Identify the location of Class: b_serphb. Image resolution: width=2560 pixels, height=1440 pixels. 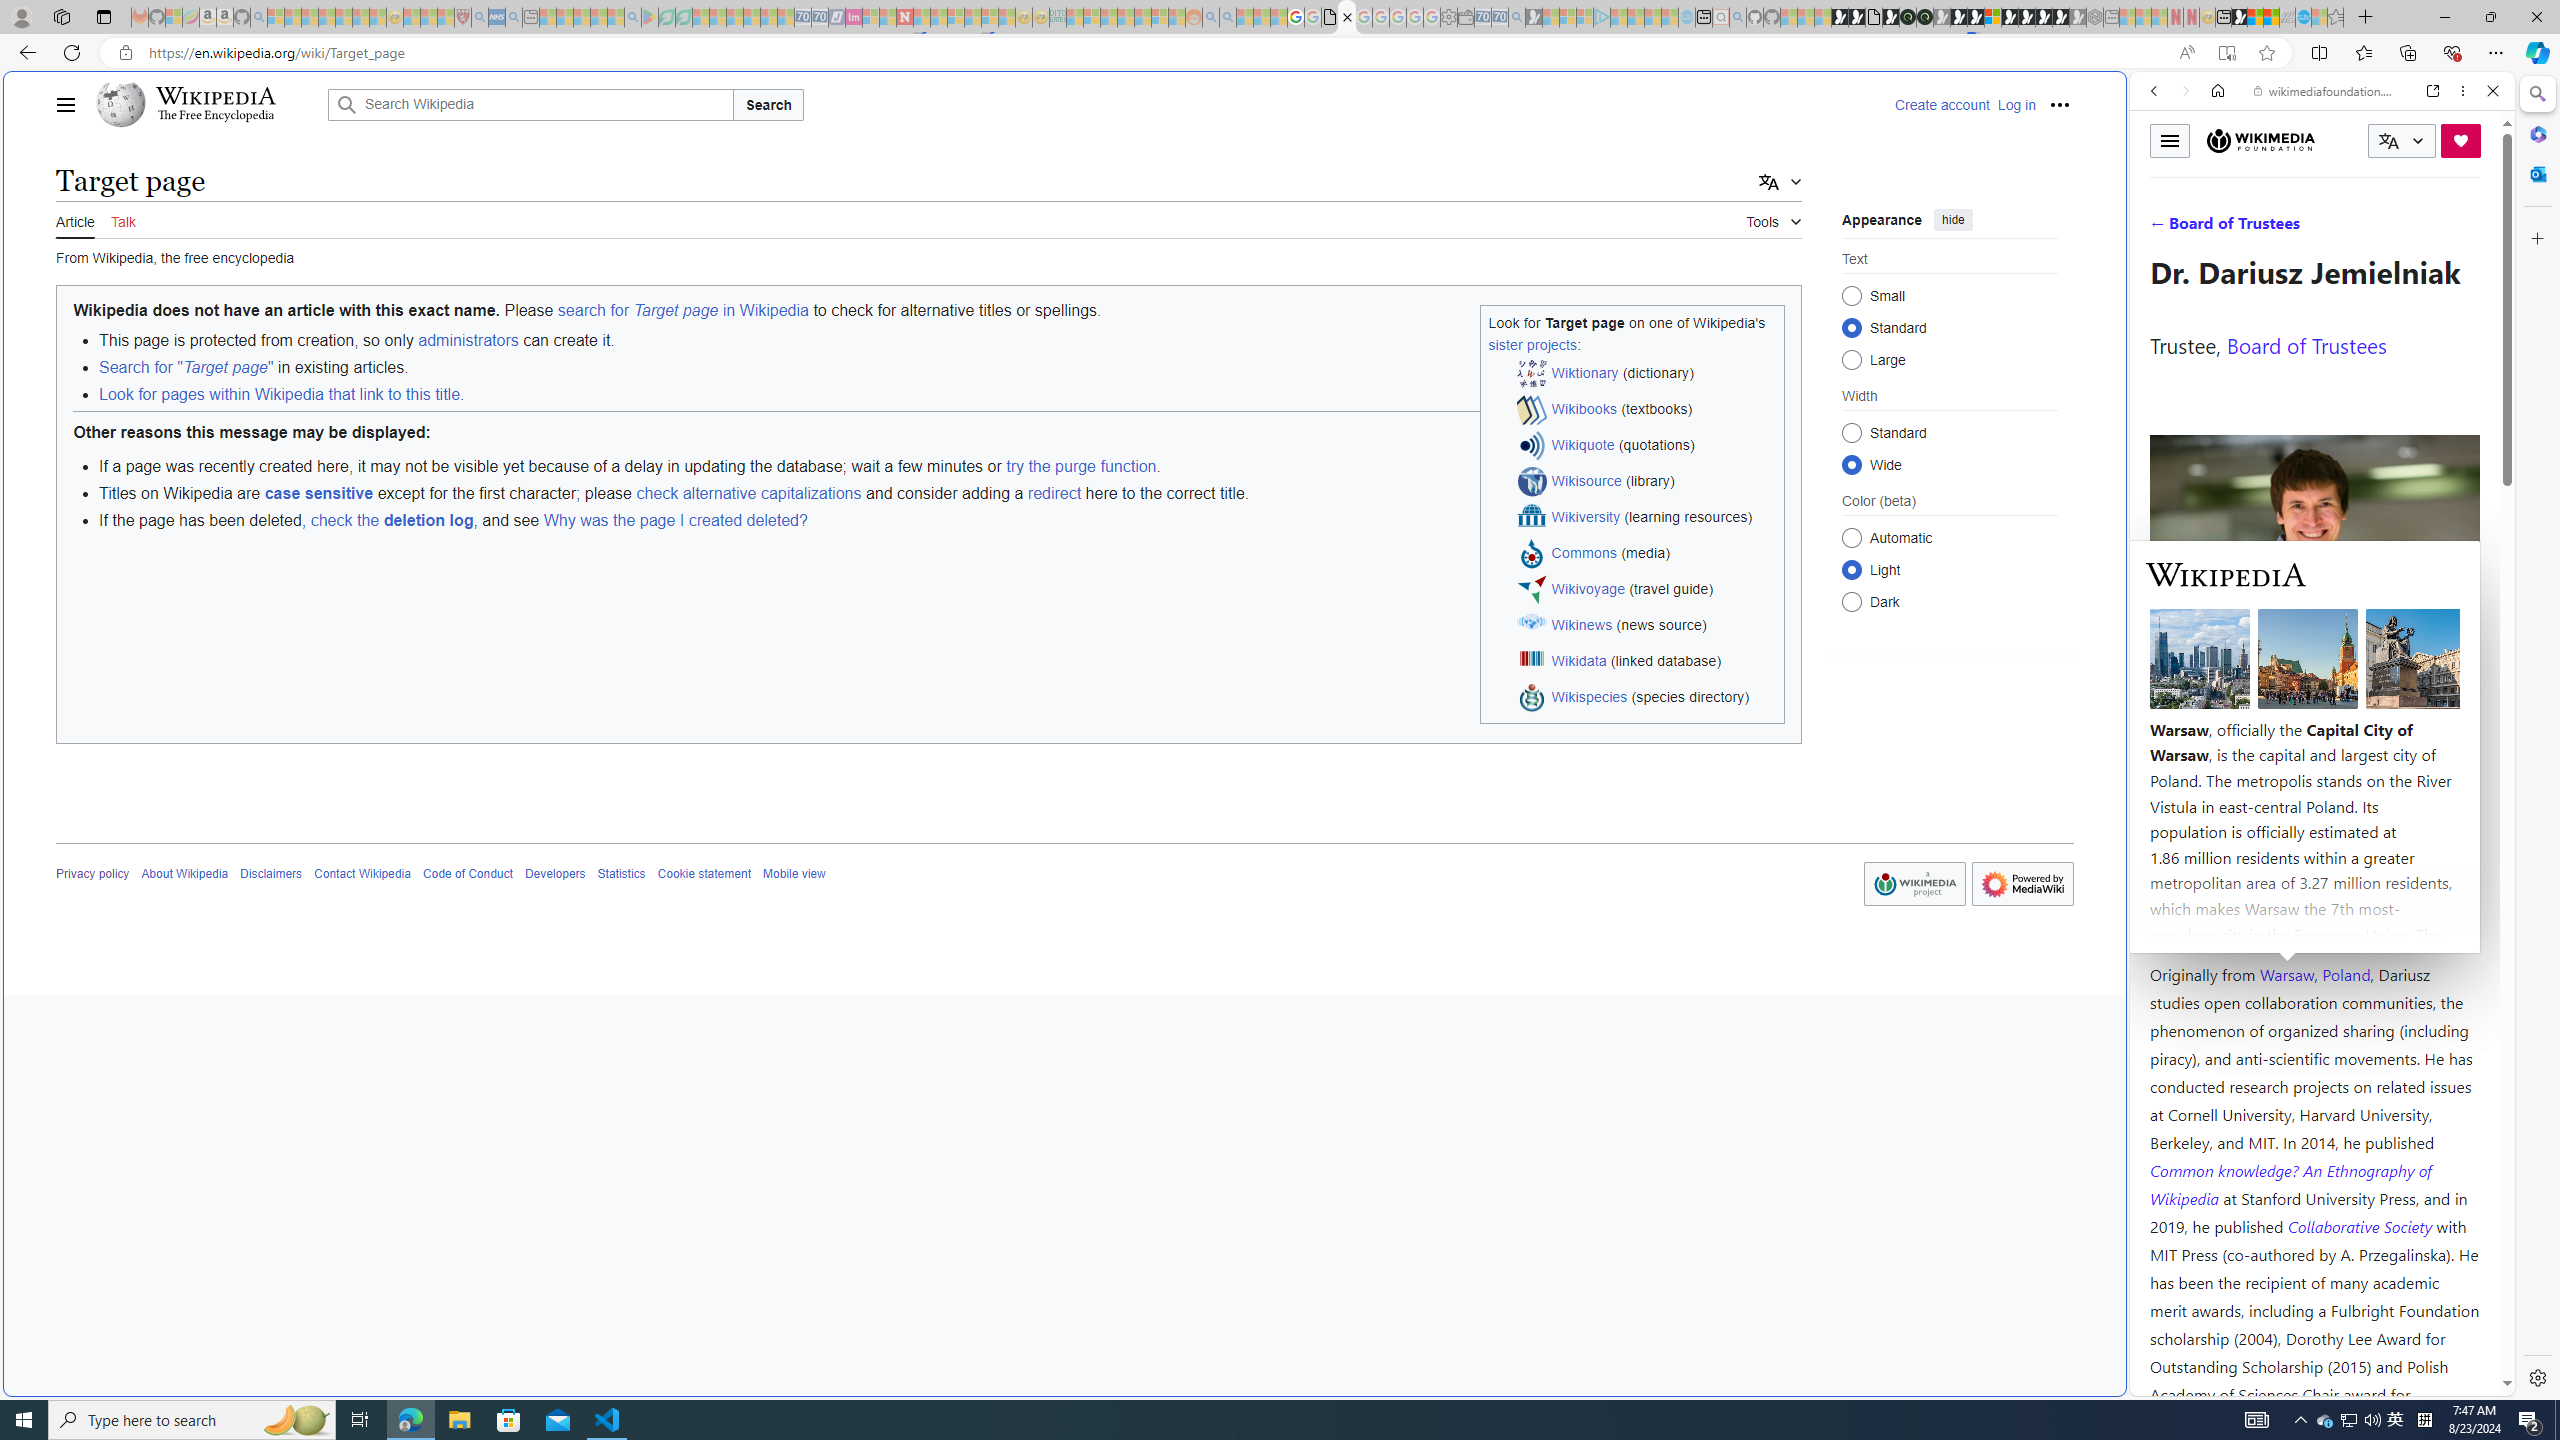
(2470, 230).